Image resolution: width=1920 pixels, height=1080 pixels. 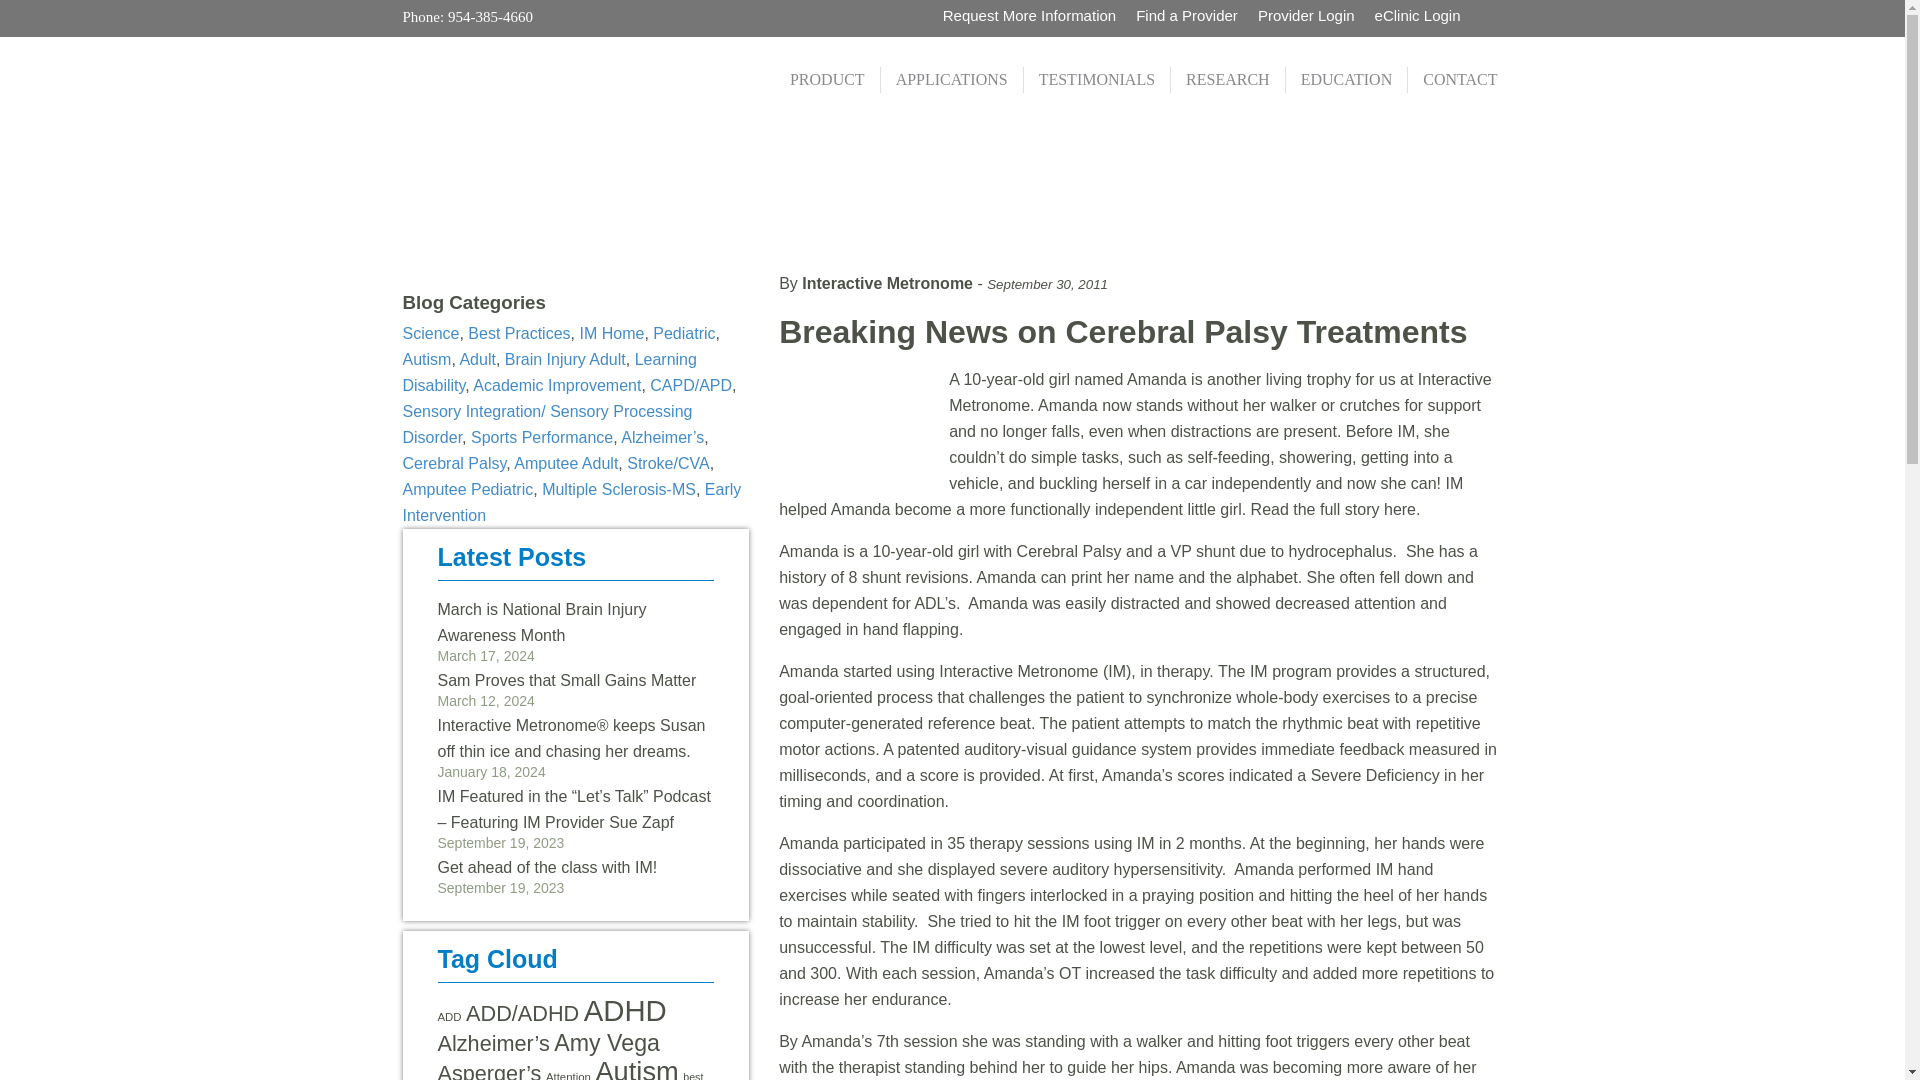 What do you see at coordinates (548, 372) in the screenshot?
I see `View all posts in Learning Disability` at bounding box center [548, 372].